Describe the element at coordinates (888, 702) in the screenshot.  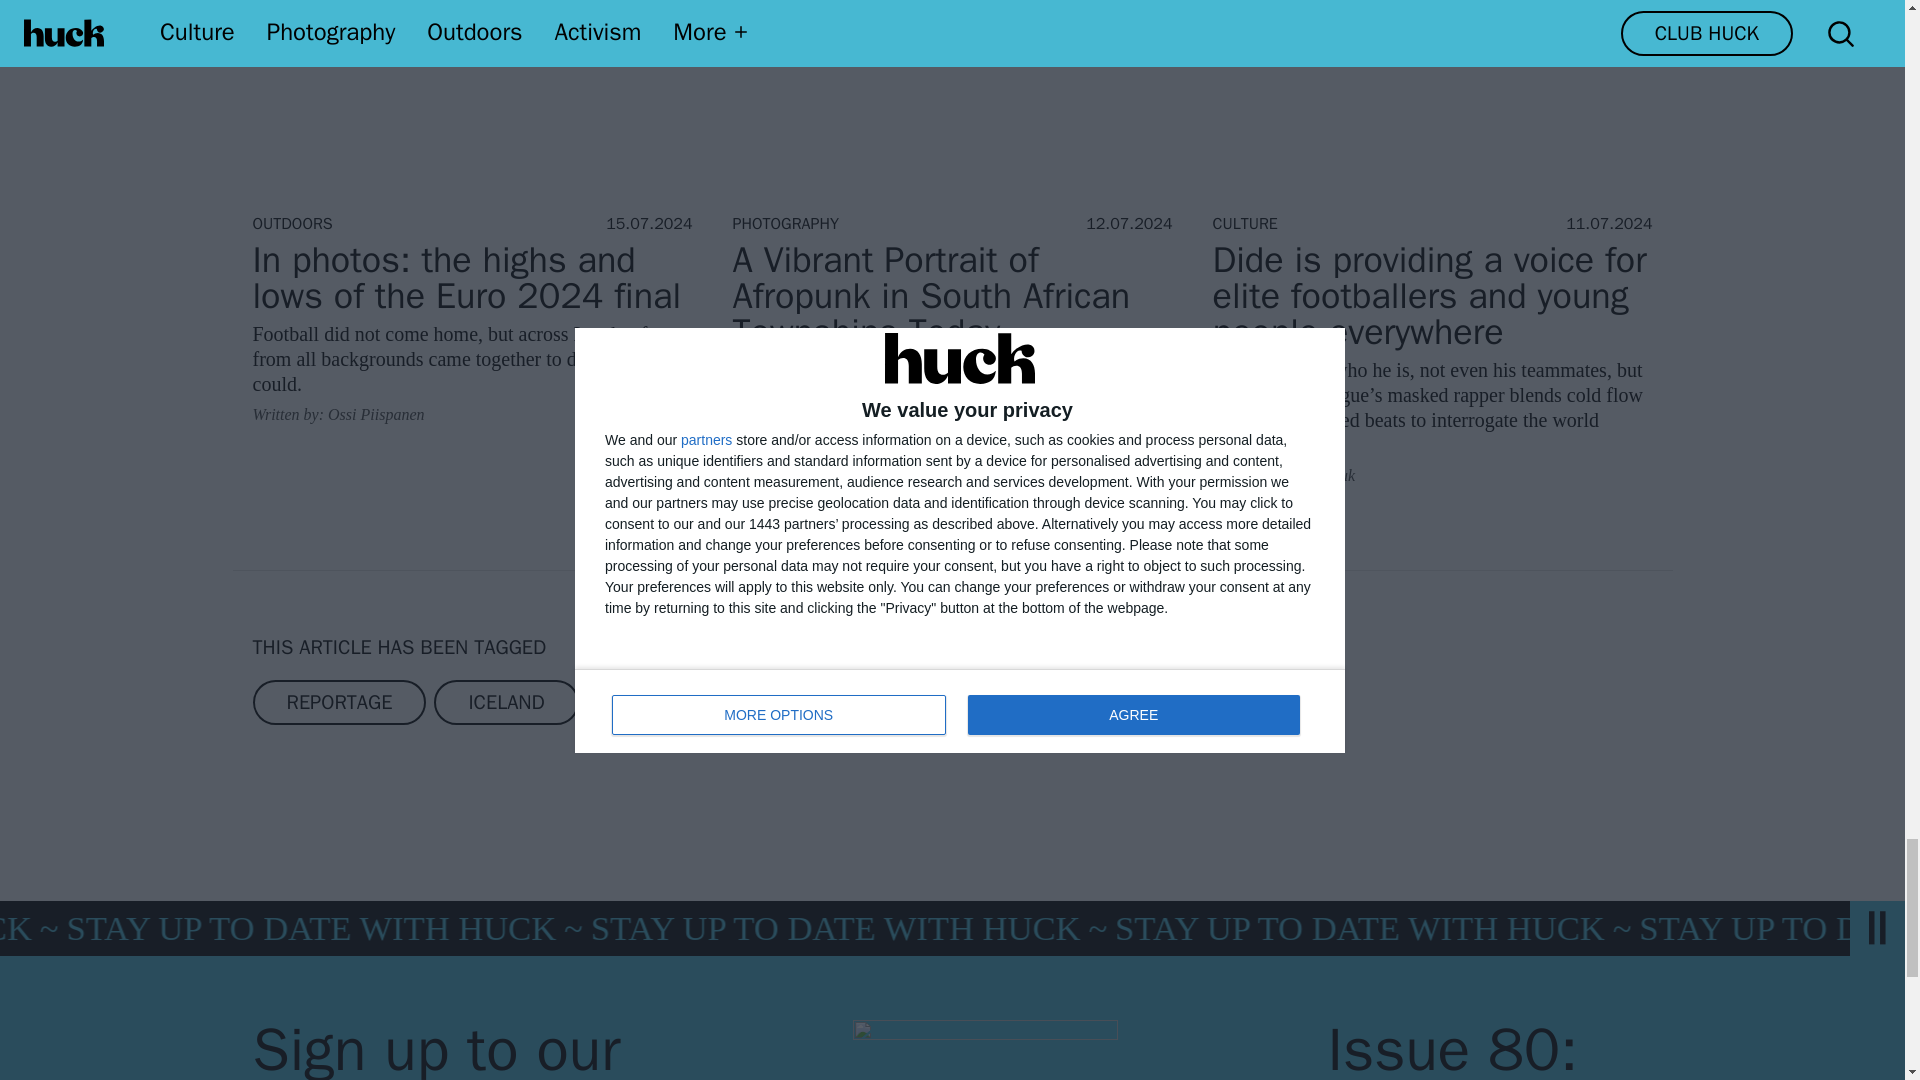
I see `PANAMA PAPERS` at that location.